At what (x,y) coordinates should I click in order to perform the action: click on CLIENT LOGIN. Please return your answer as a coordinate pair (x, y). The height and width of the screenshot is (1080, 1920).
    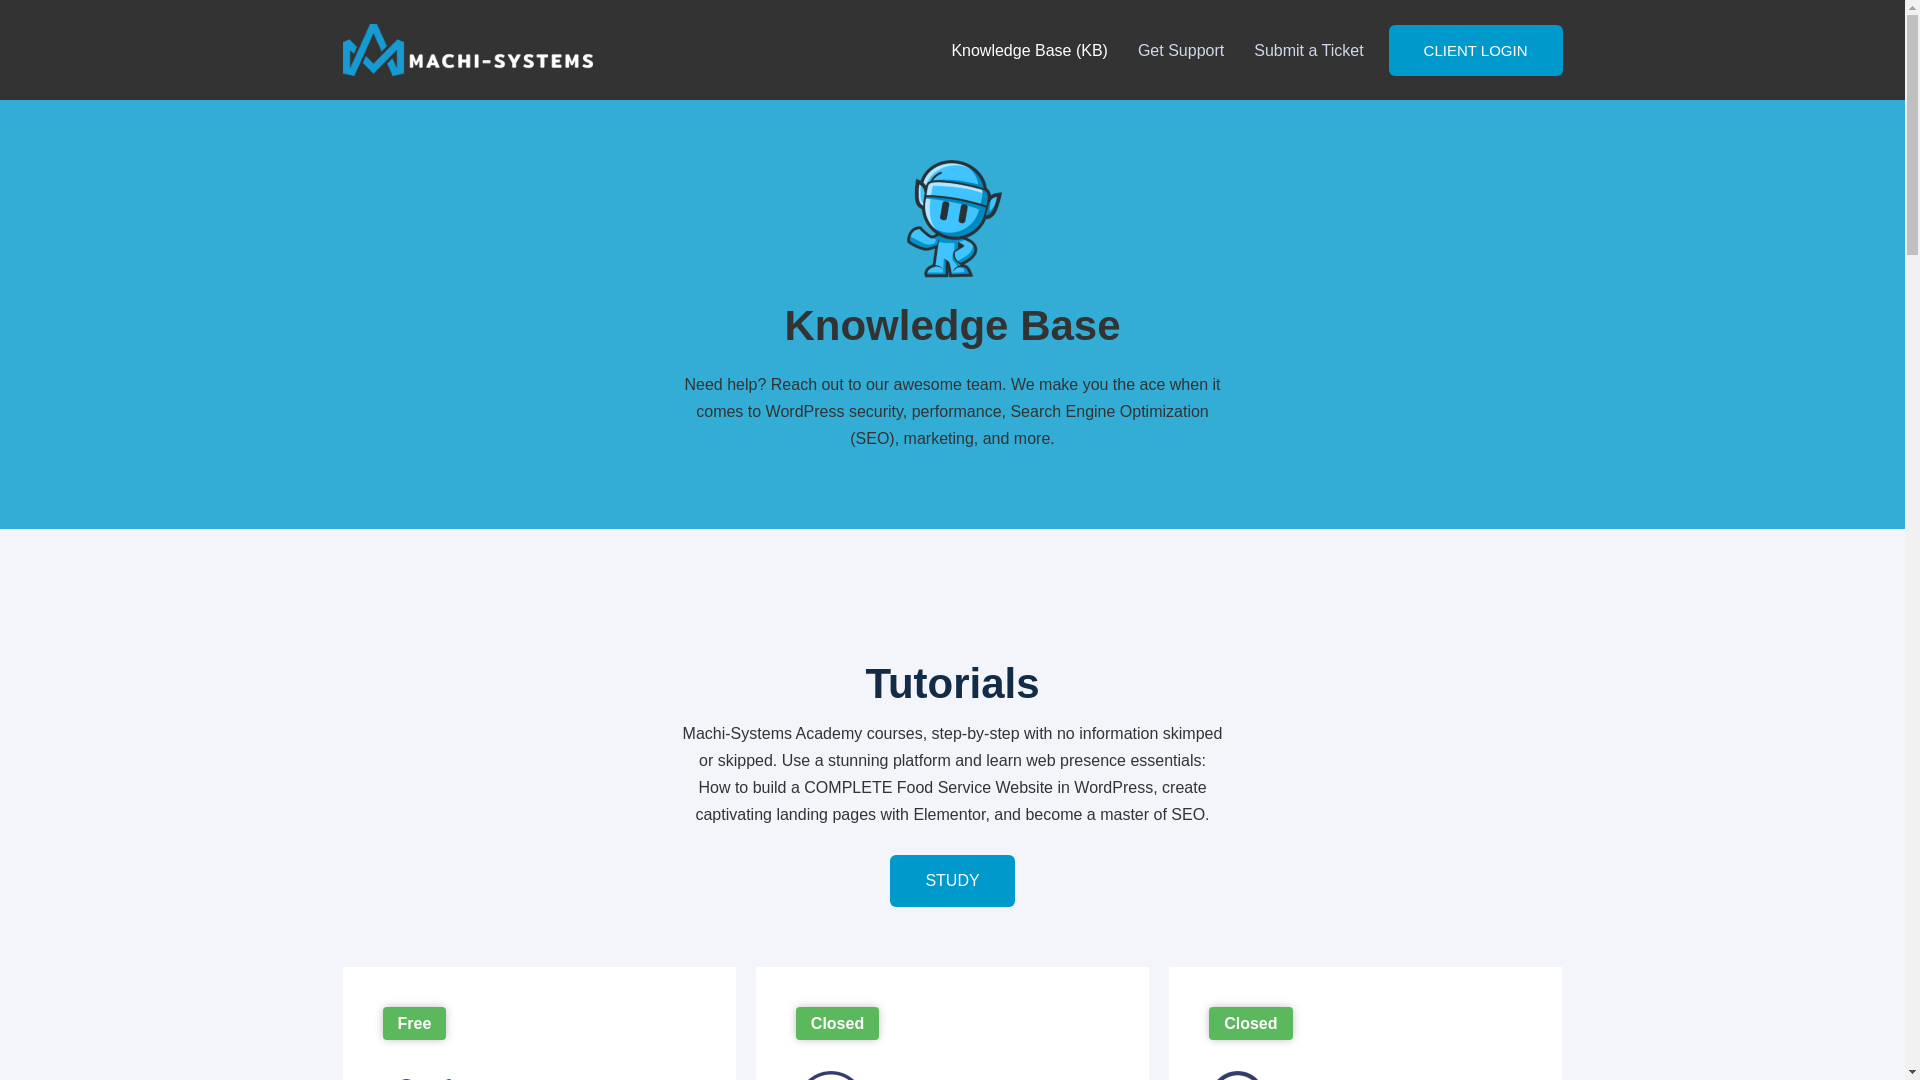
    Looking at the image, I should click on (1475, 48).